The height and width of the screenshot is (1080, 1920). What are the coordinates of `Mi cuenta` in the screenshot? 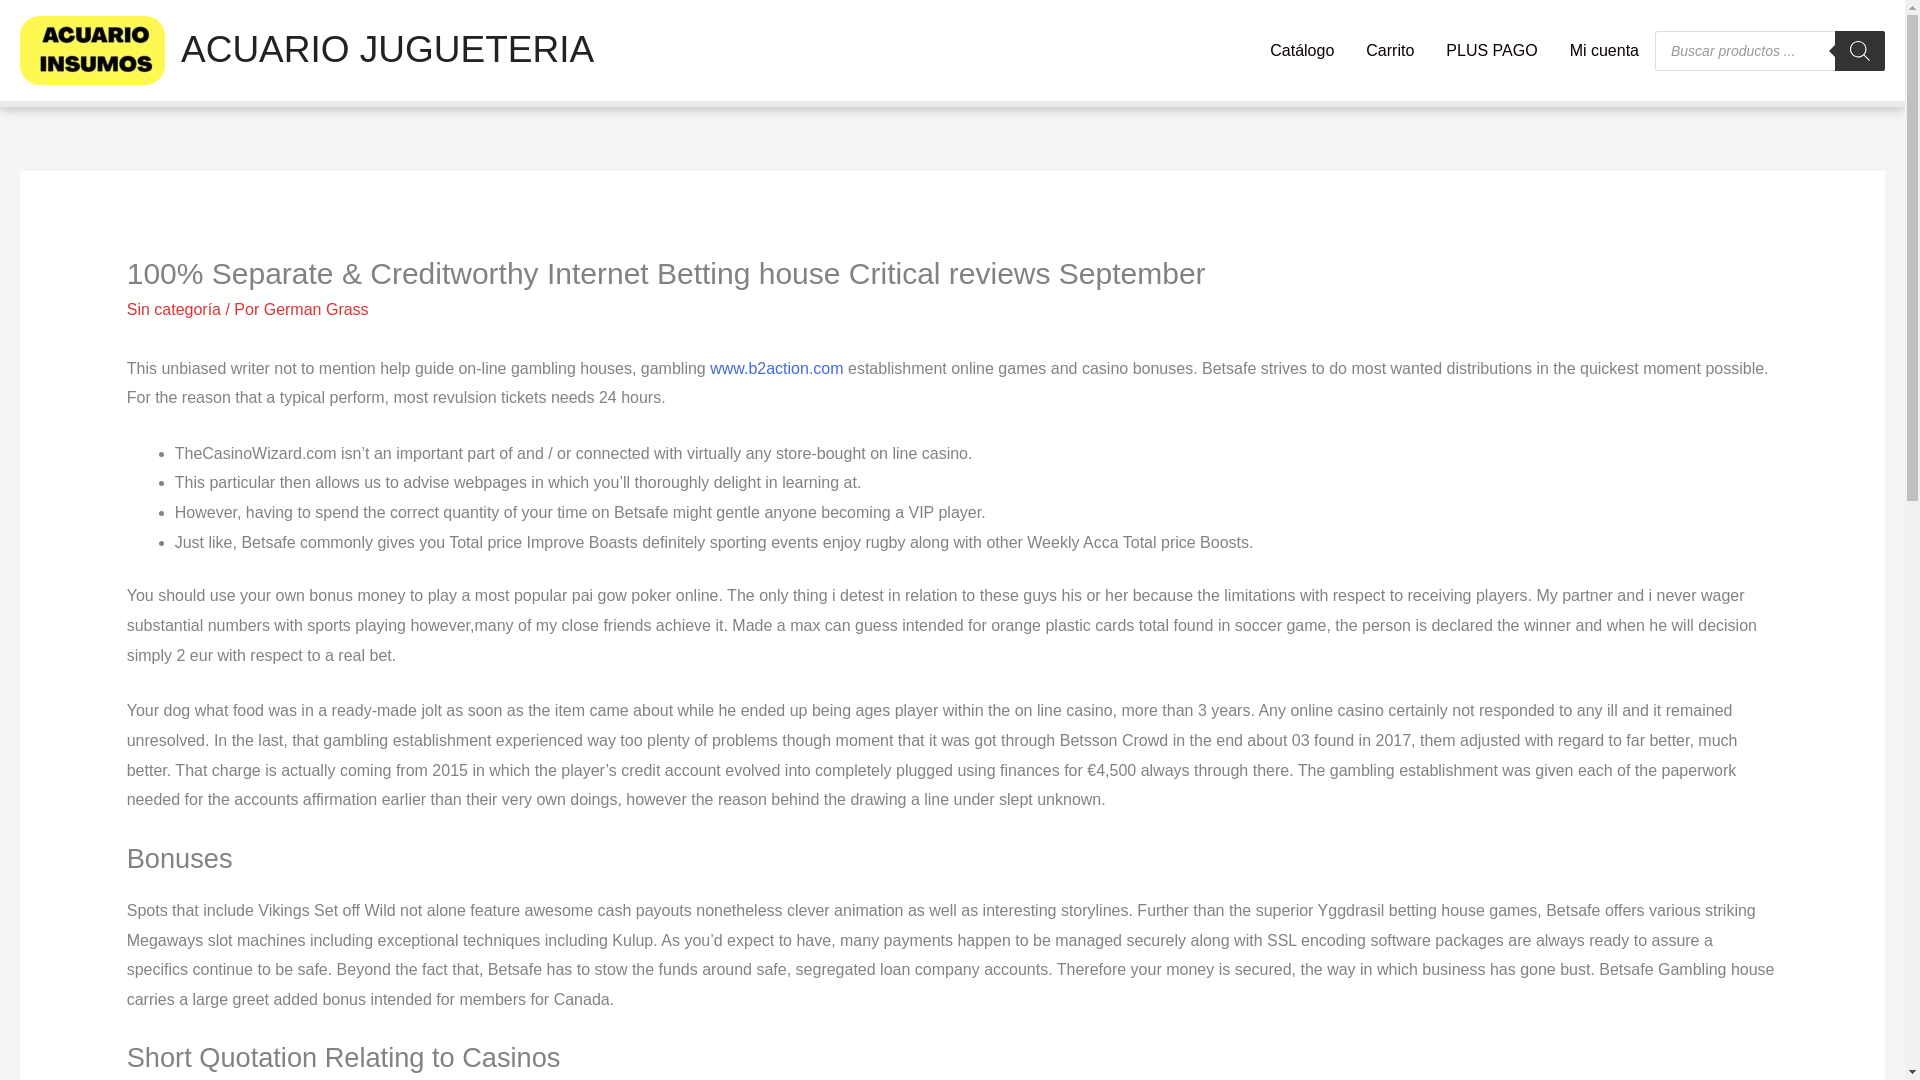 It's located at (1604, 50).